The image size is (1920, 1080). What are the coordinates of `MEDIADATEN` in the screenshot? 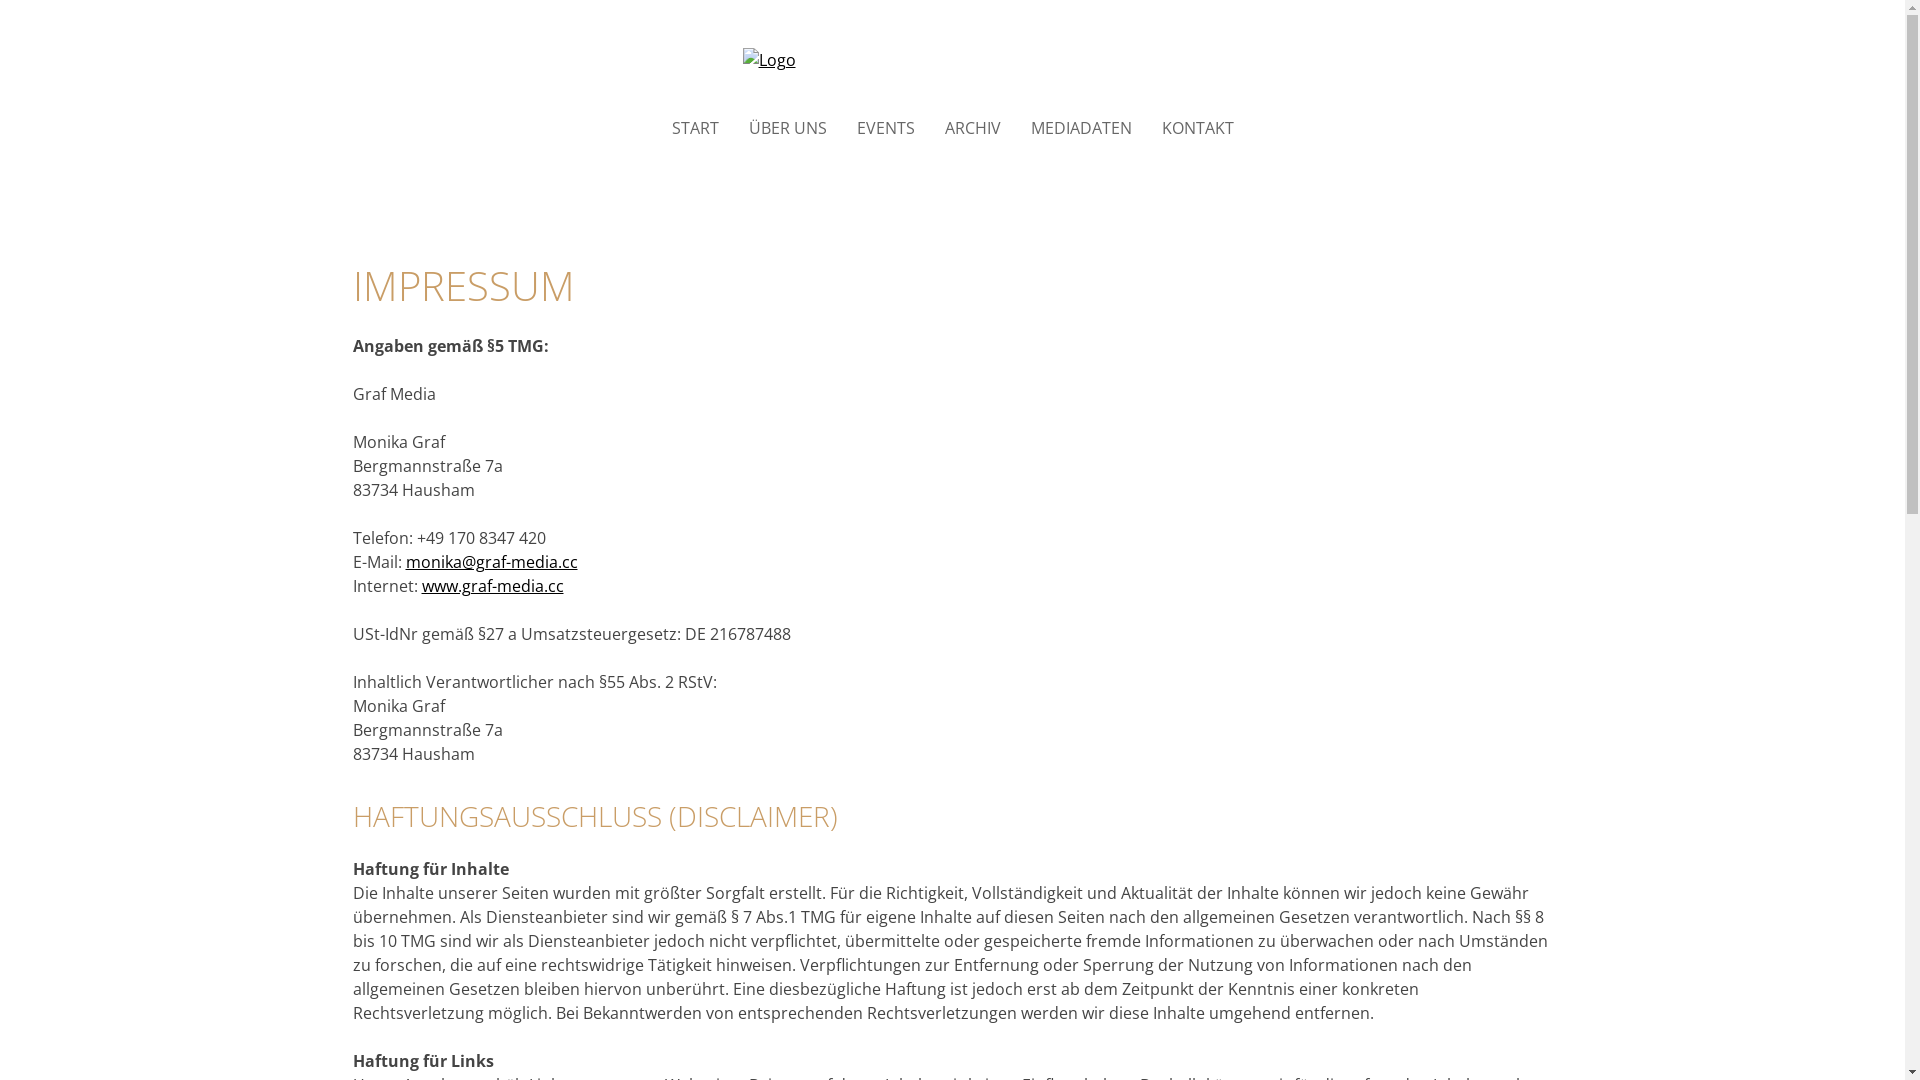 It's located at (1080, 128).